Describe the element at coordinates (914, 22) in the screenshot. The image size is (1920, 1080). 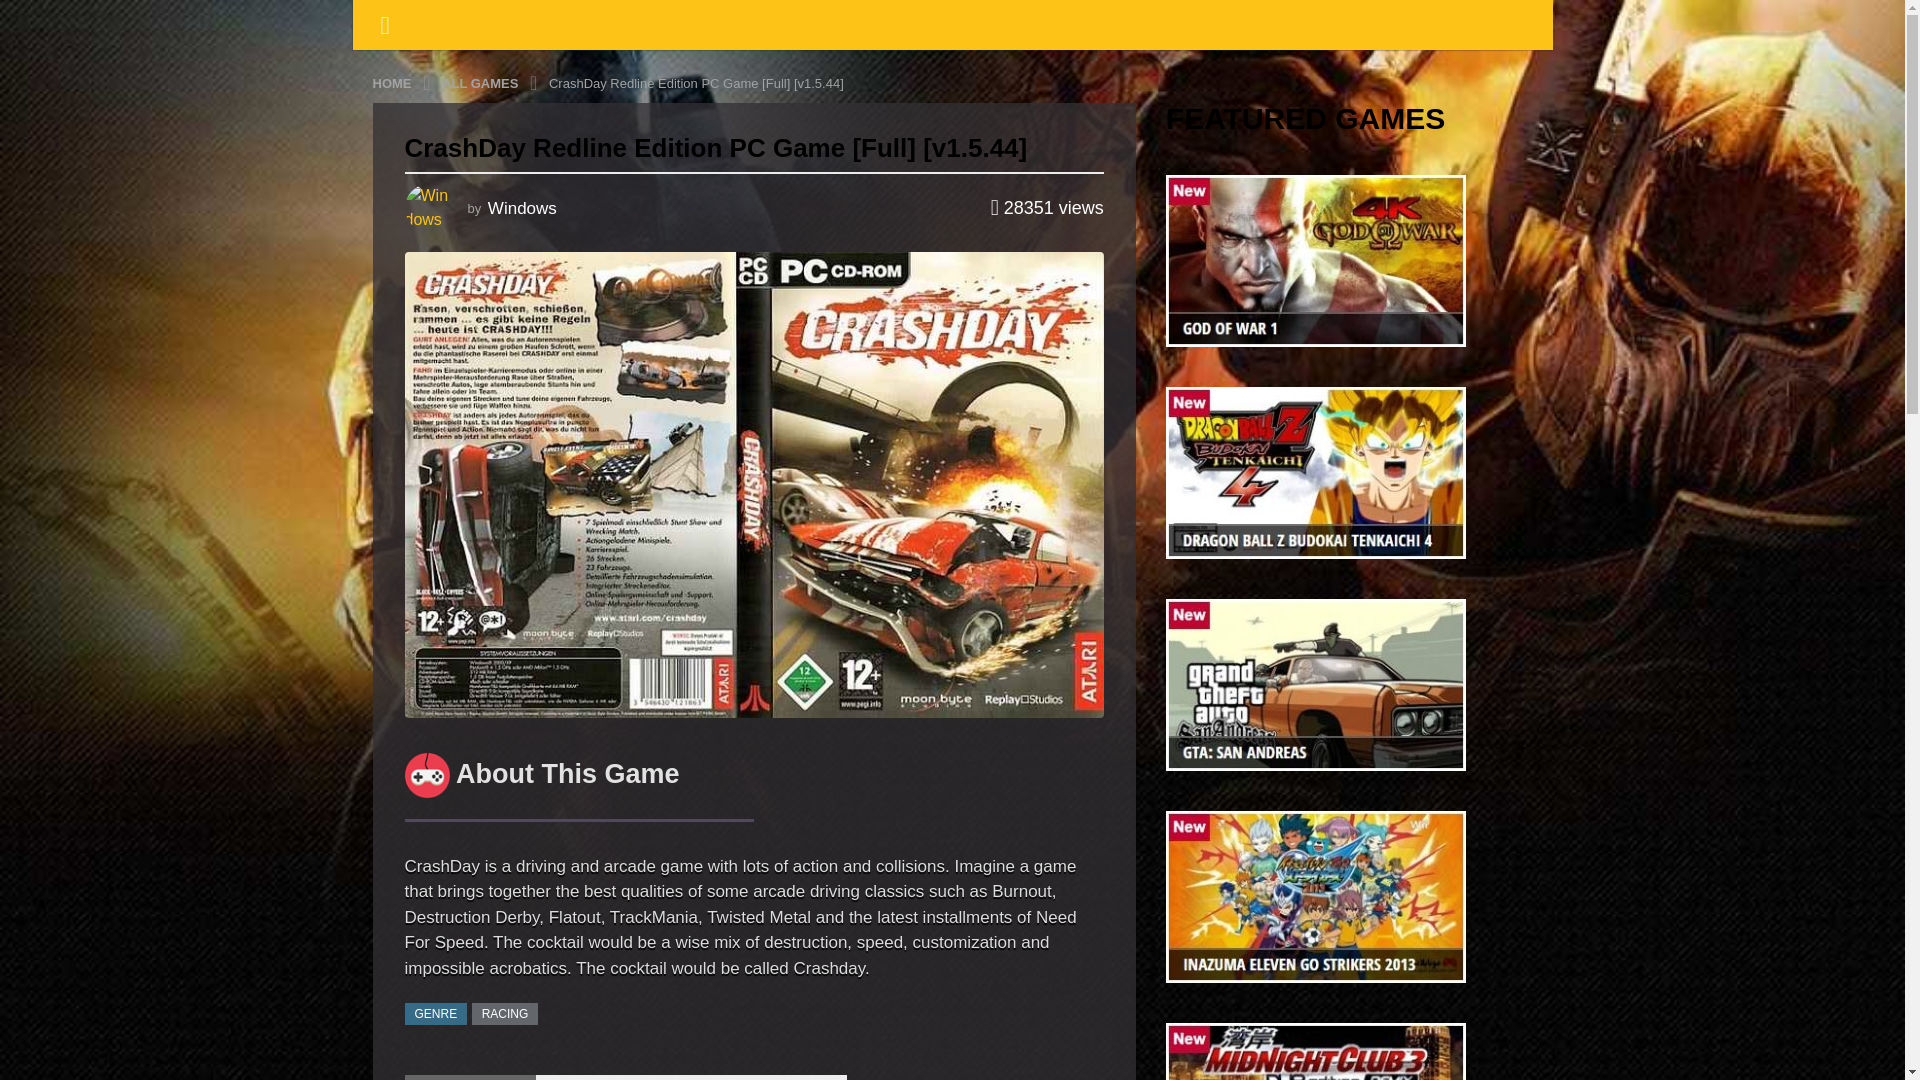
I see `Anime` at that location.